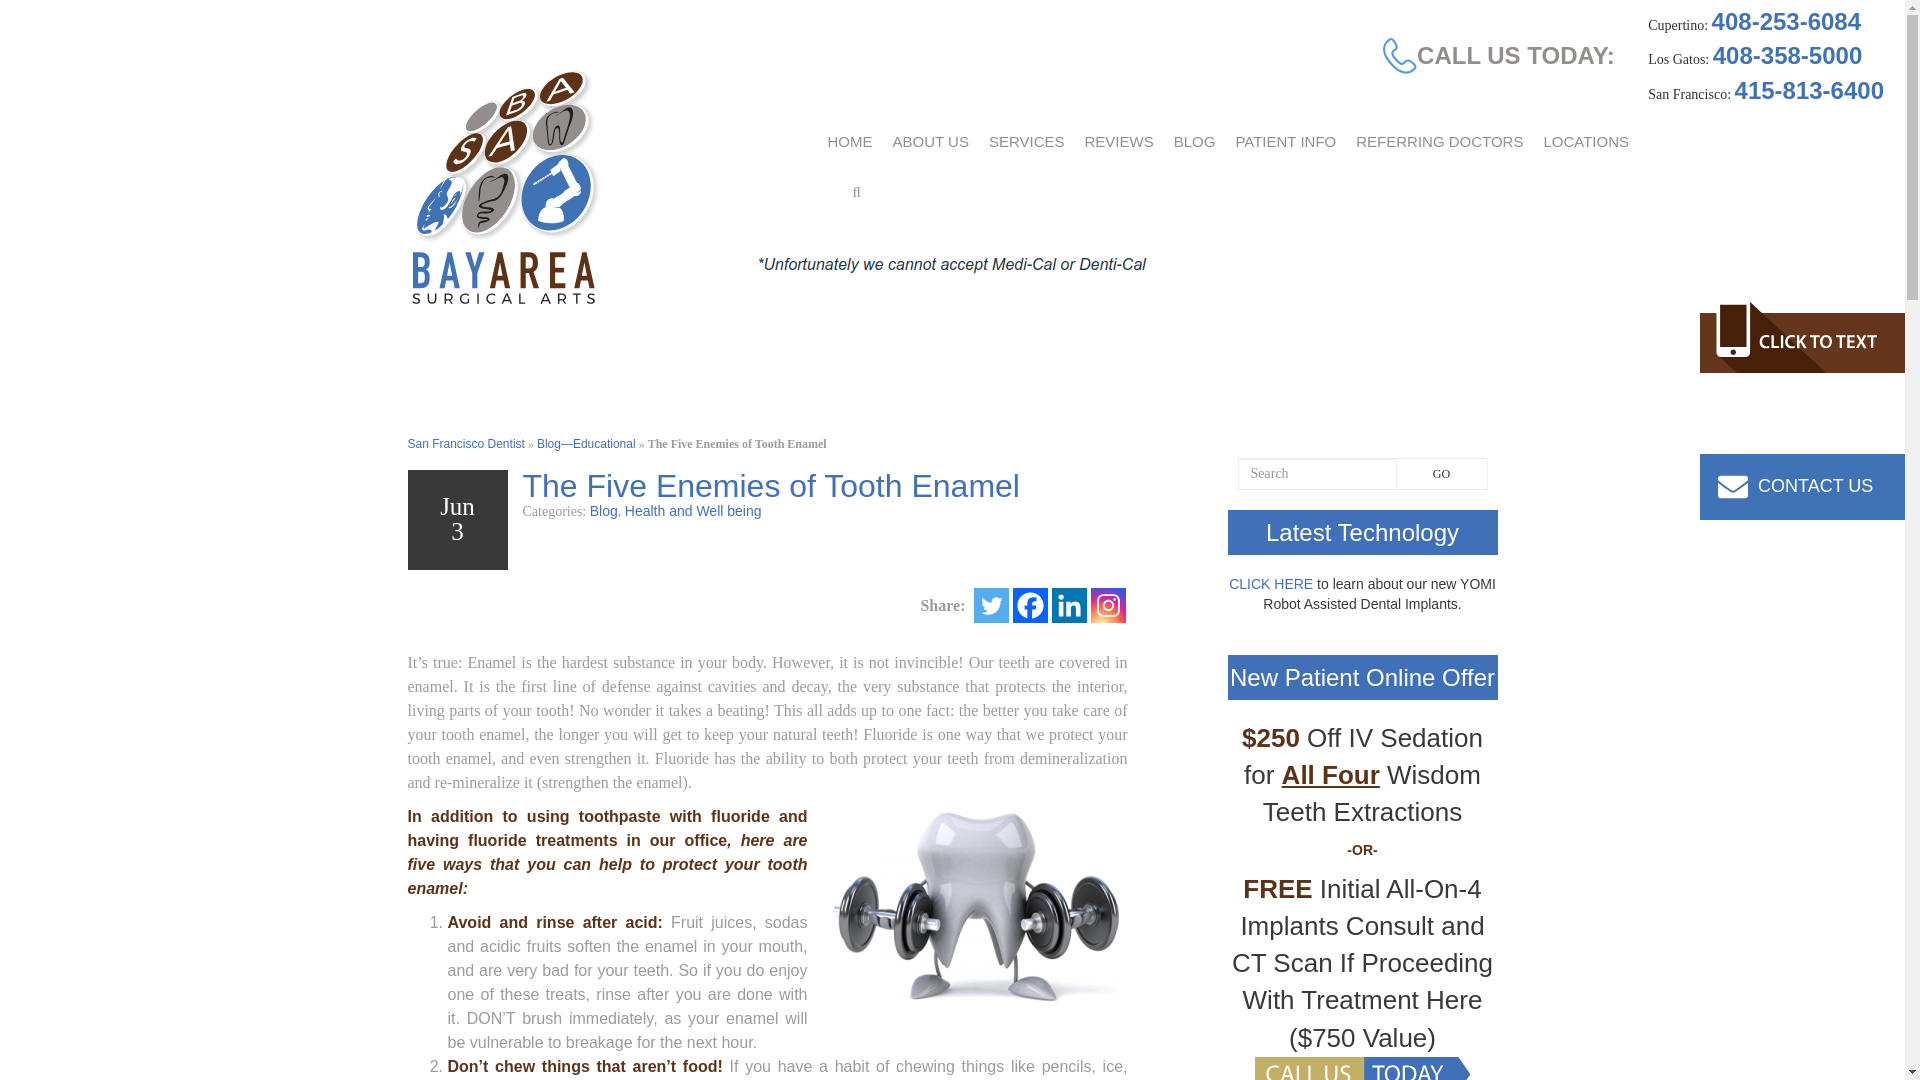  I want to click on 408-358-5000, so click(1787, 56).